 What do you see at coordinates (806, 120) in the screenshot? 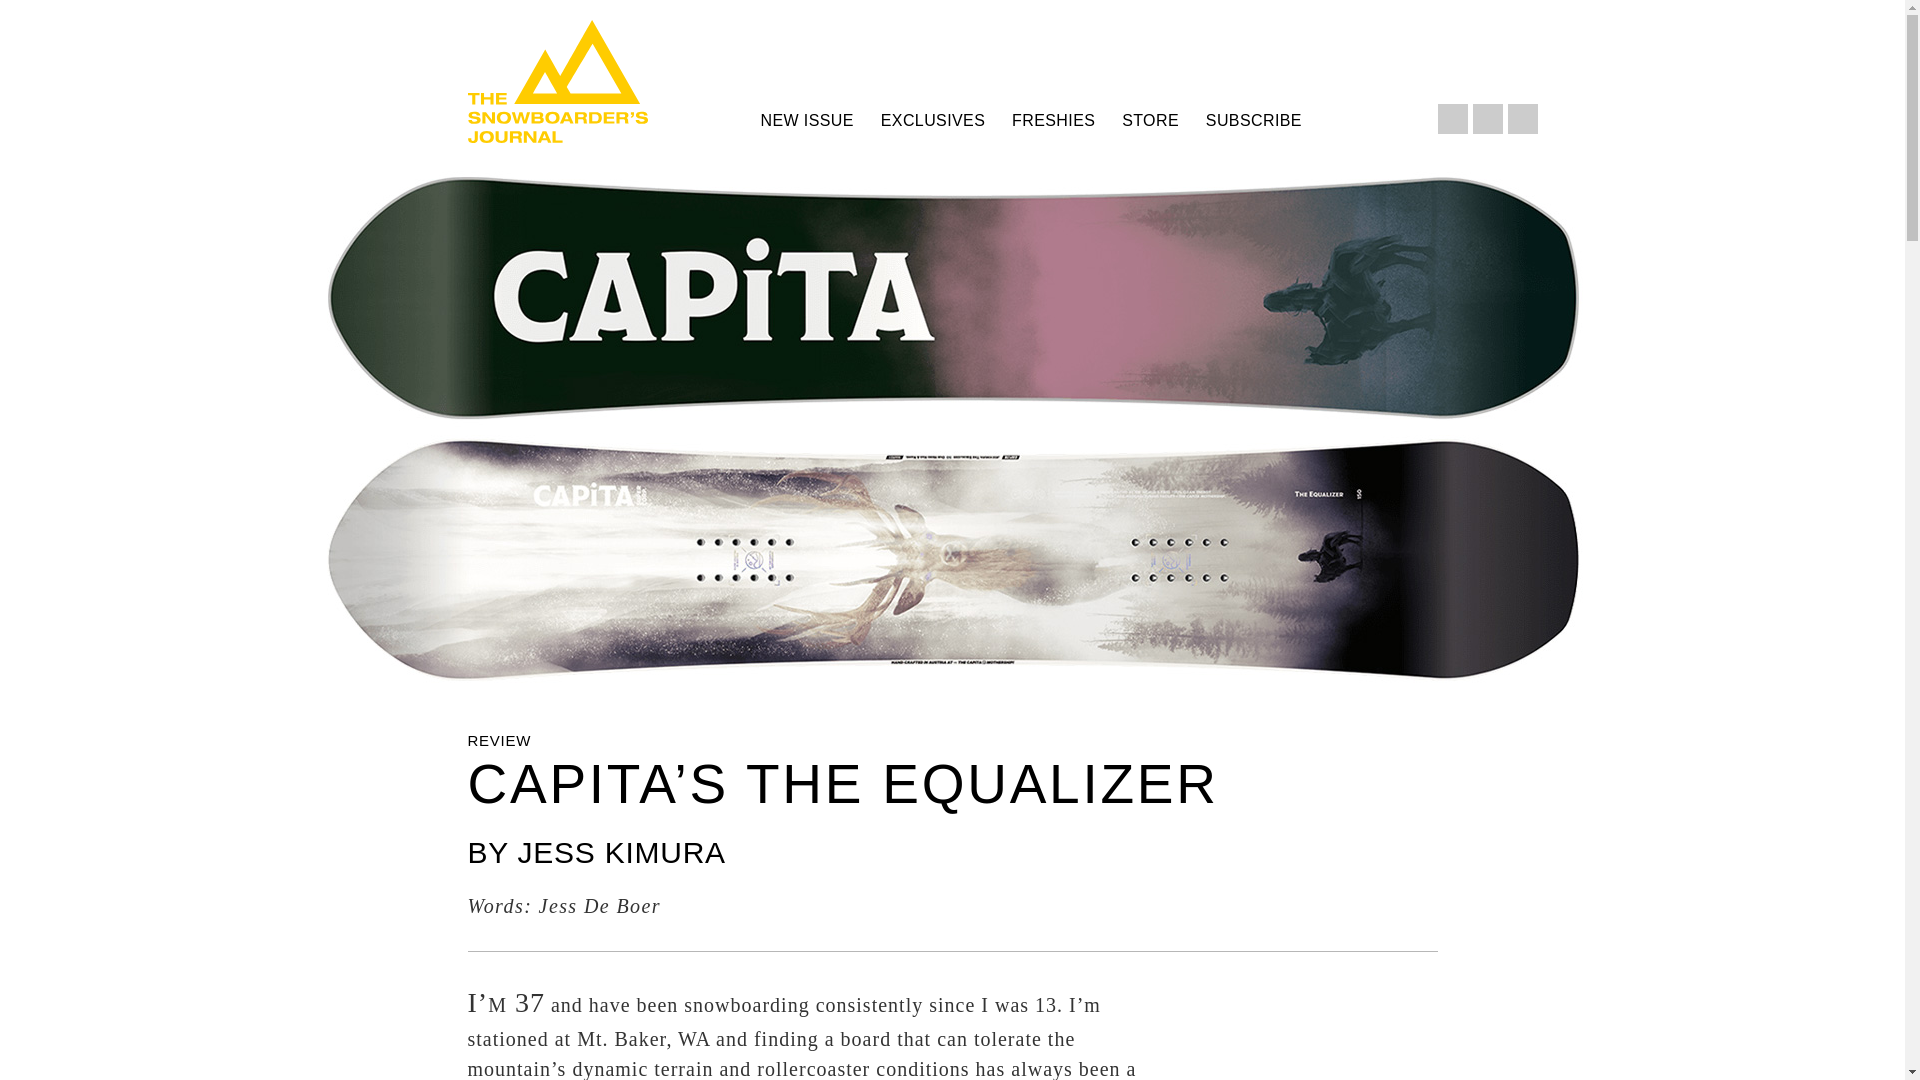
I see `NEW ISSUE` at bounding box center [806, 120].